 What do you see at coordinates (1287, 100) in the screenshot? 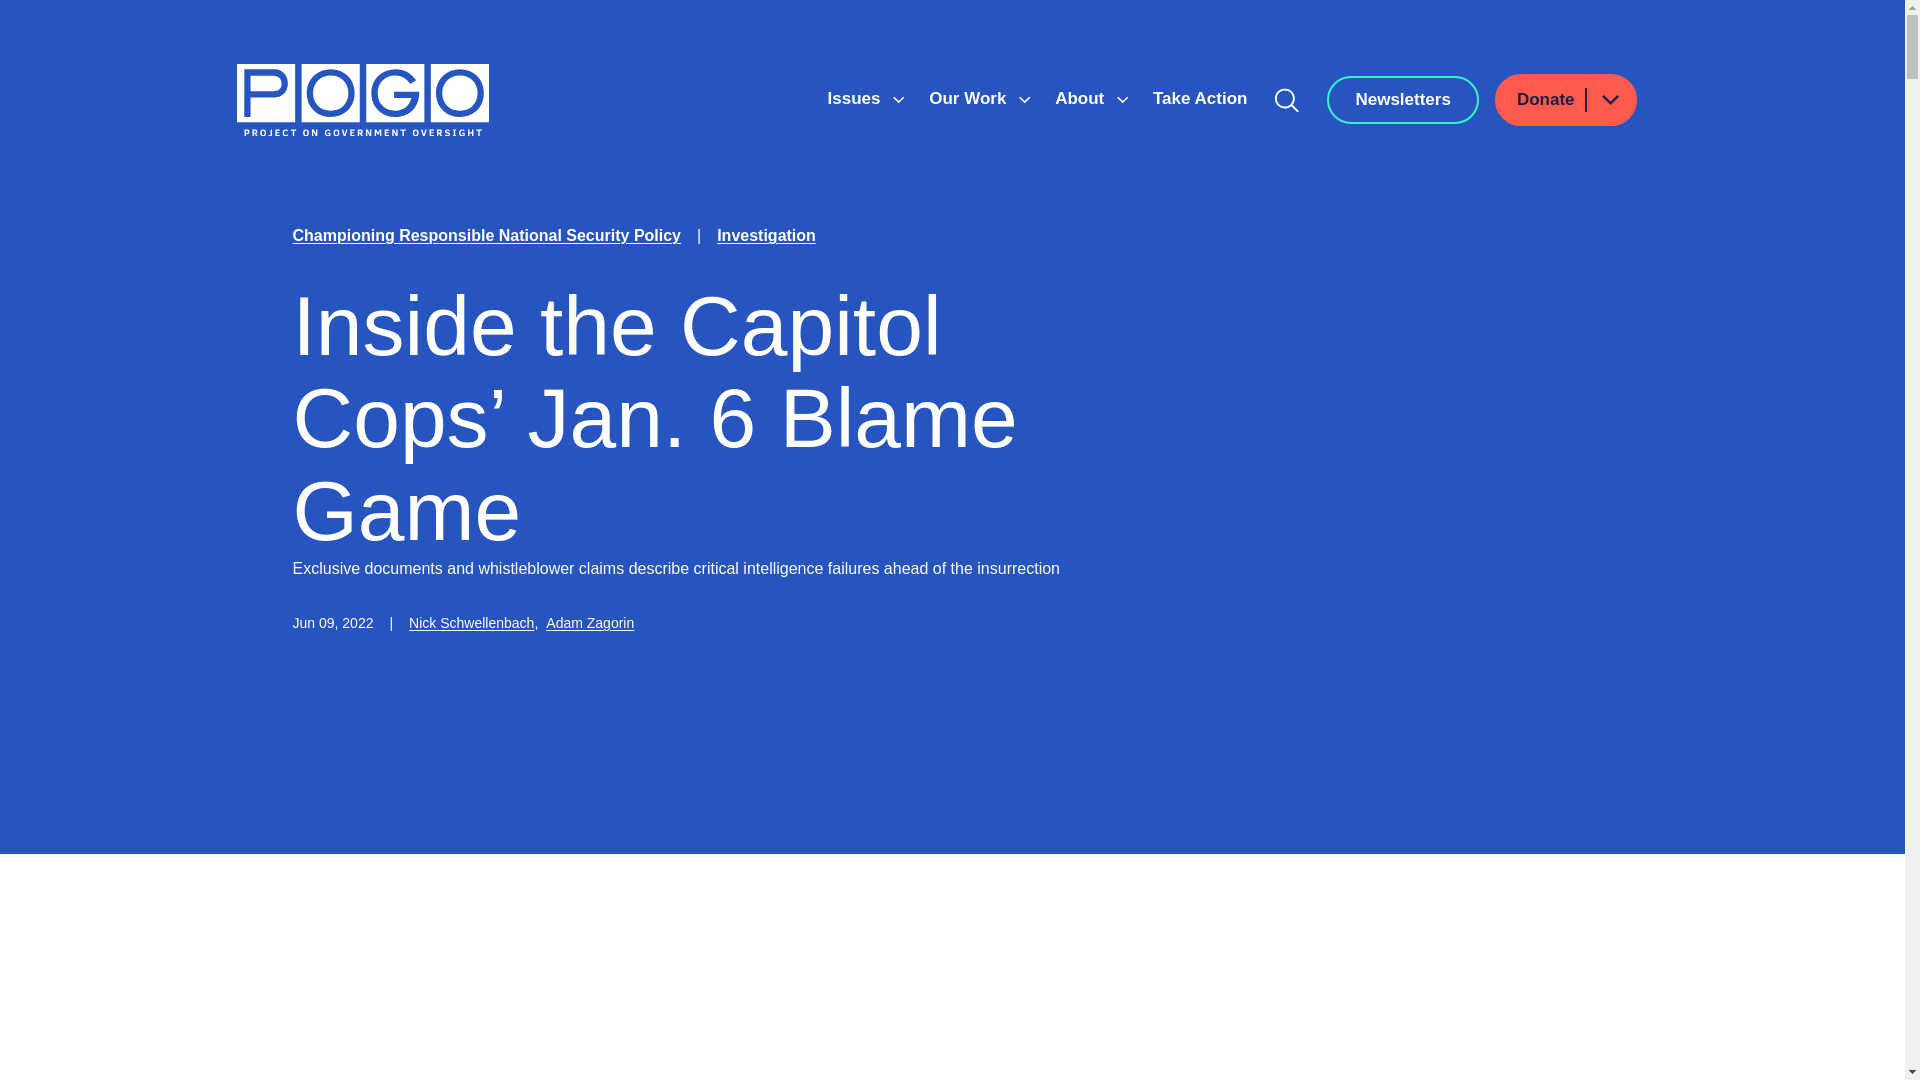
I see `Search` at bounding box center [1287, 100].